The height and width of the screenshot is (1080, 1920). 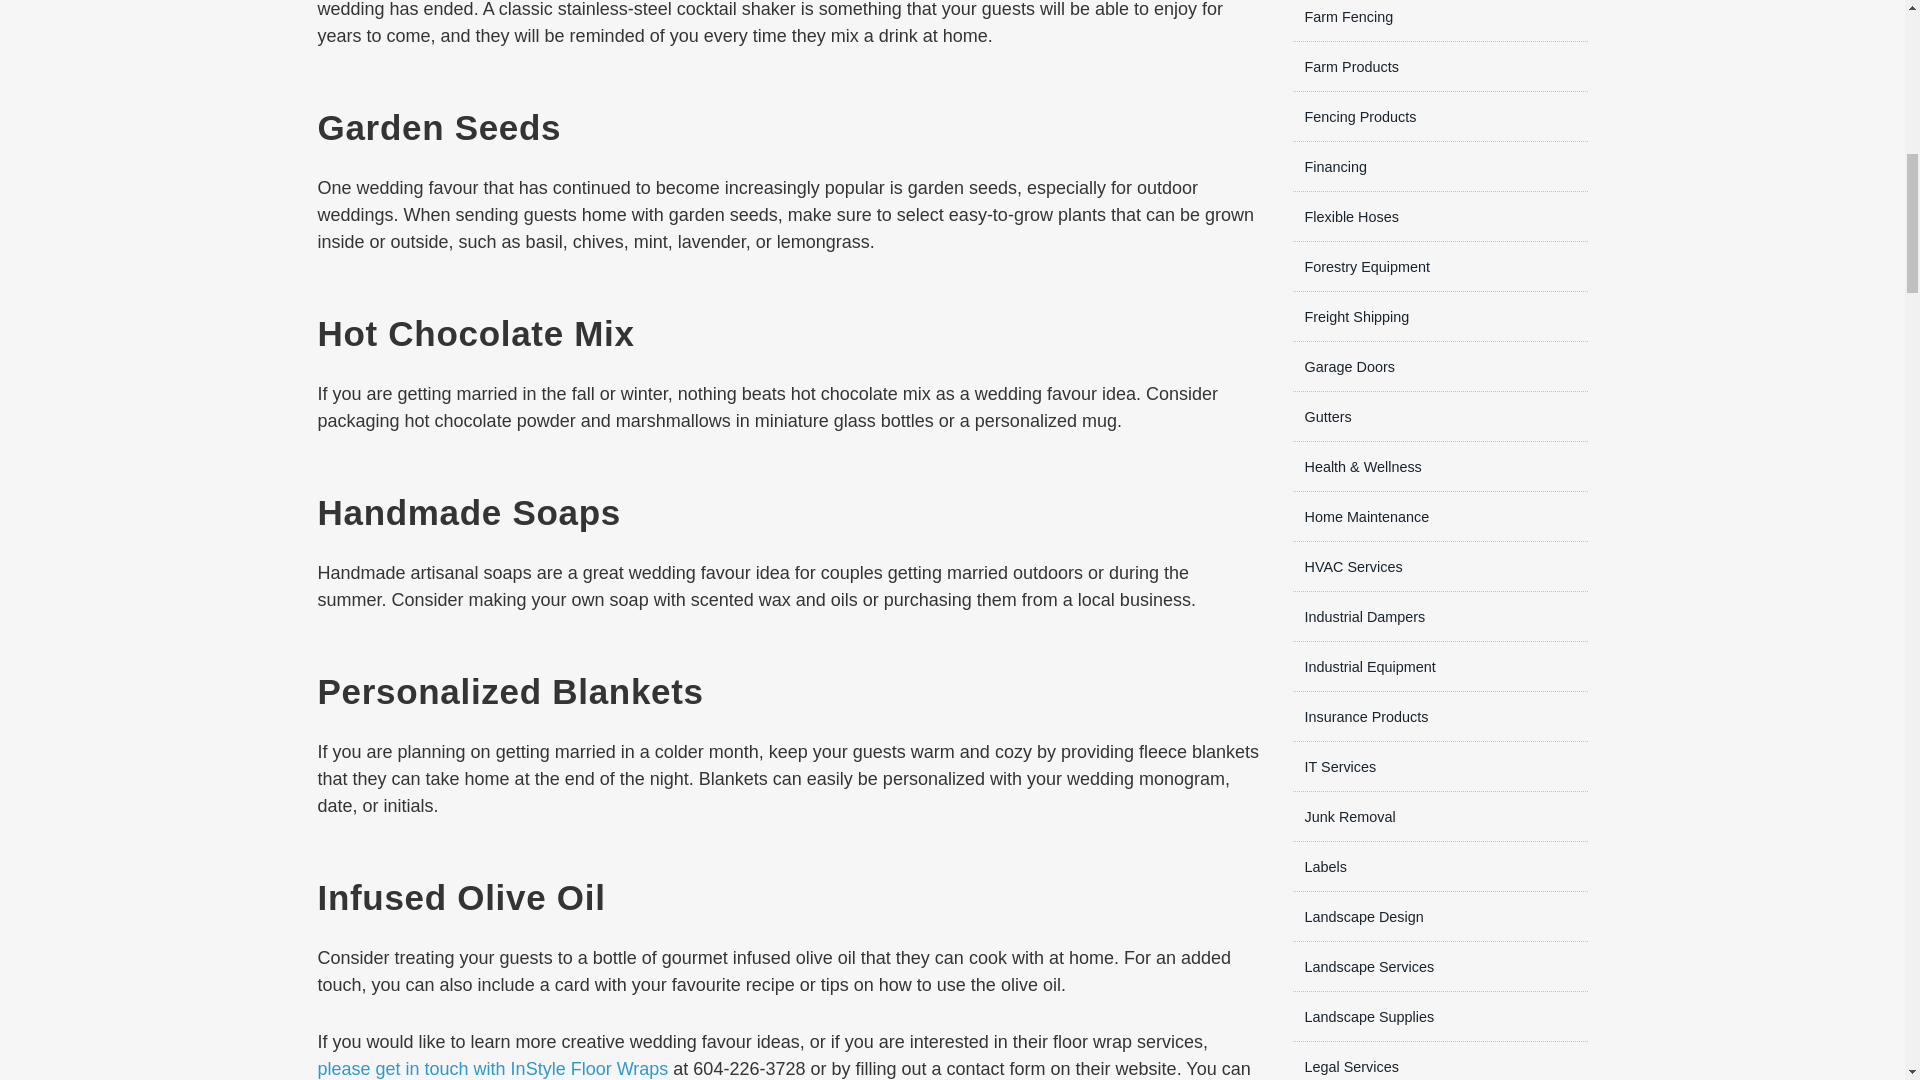 I want to click on Farm Fencing, so click(x=1342, y=16).